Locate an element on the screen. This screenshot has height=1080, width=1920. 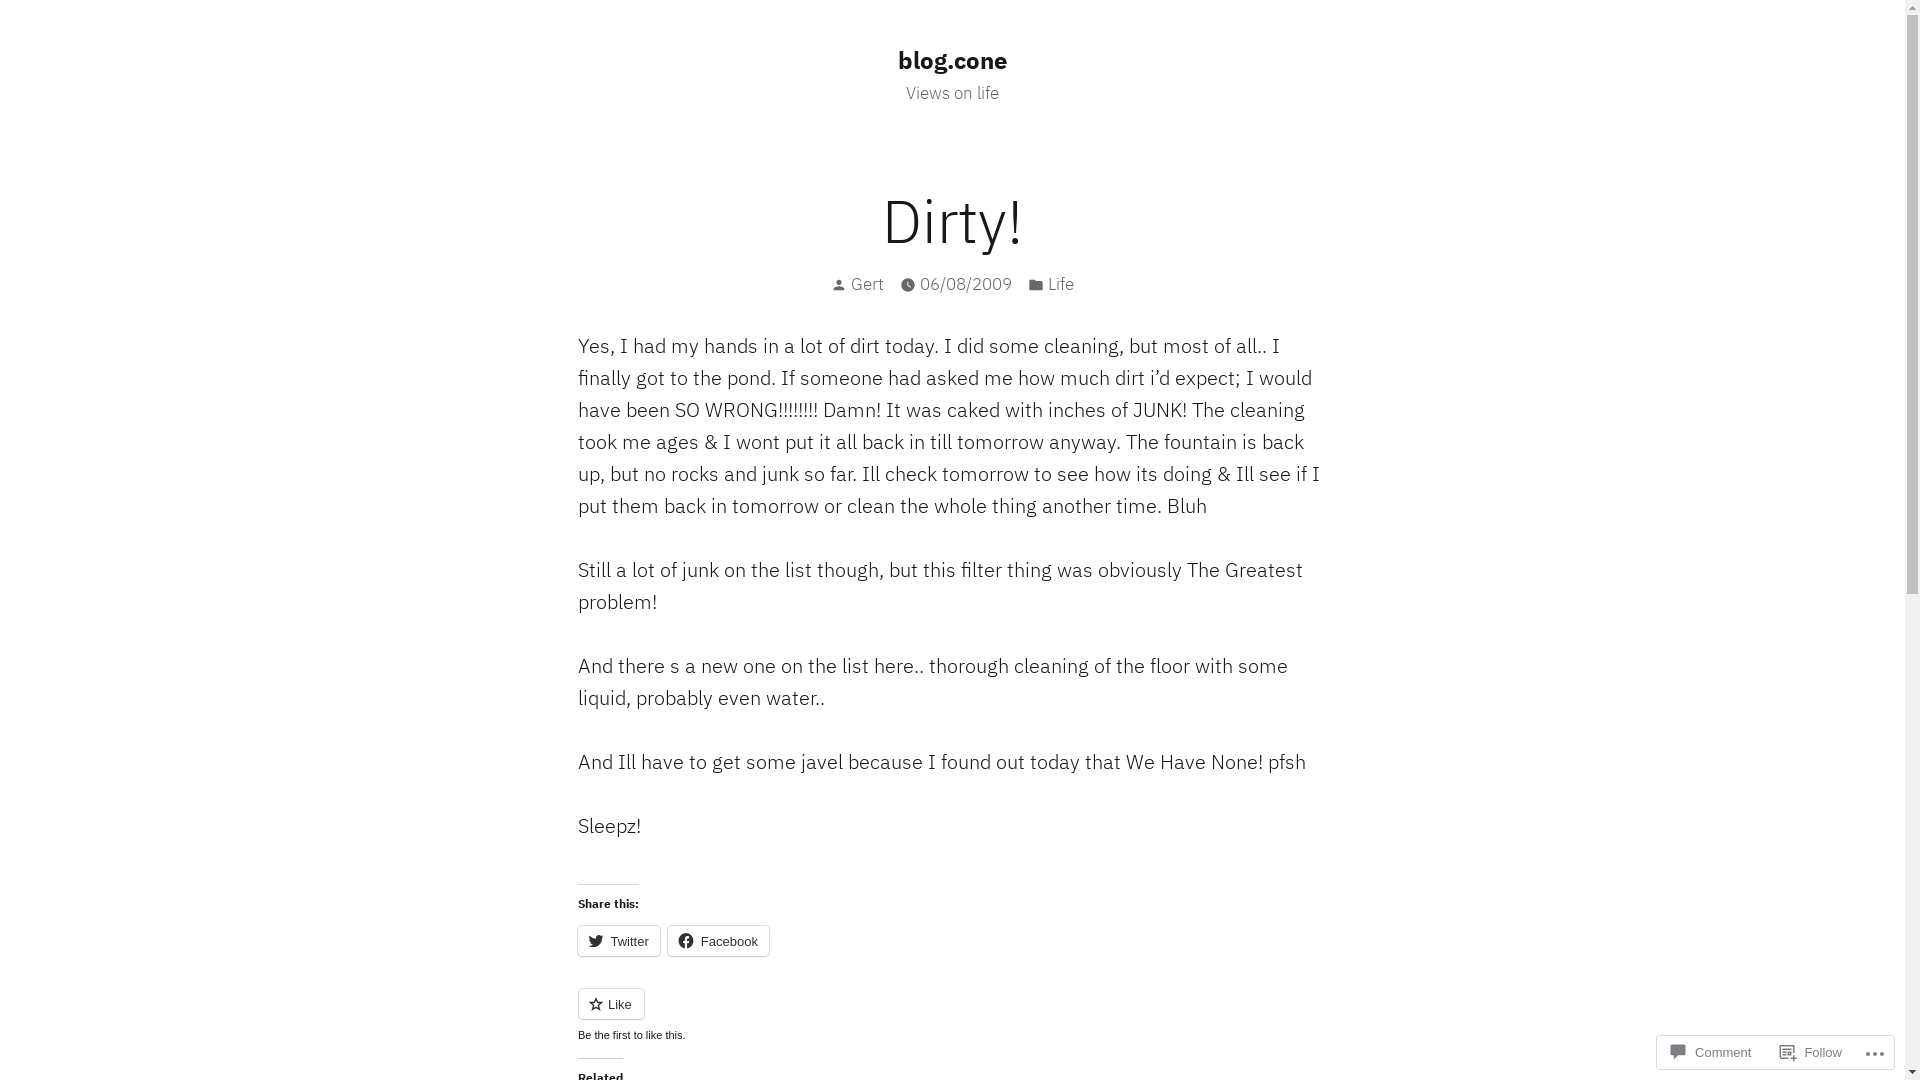
Life is located at coordinates (1061, 284).